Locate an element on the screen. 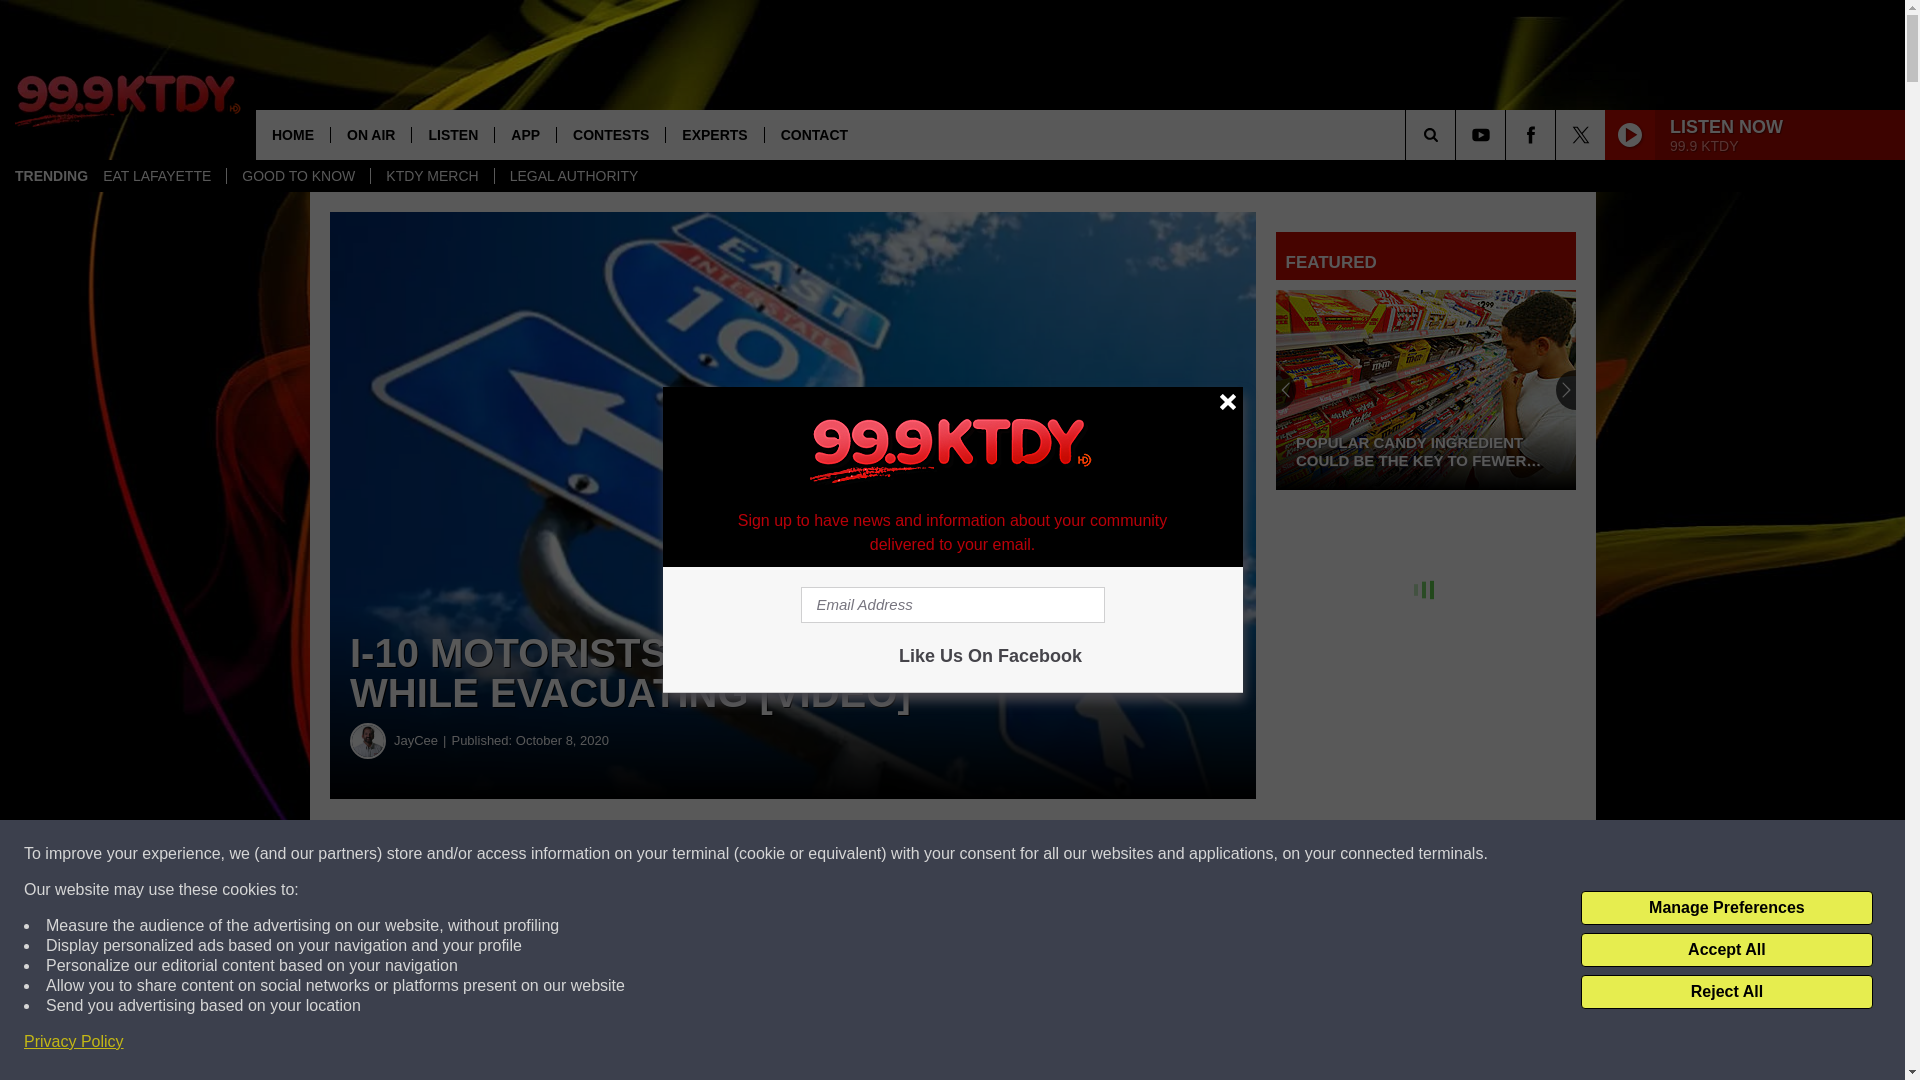  Accept All is located at coordinates (1726, 950).